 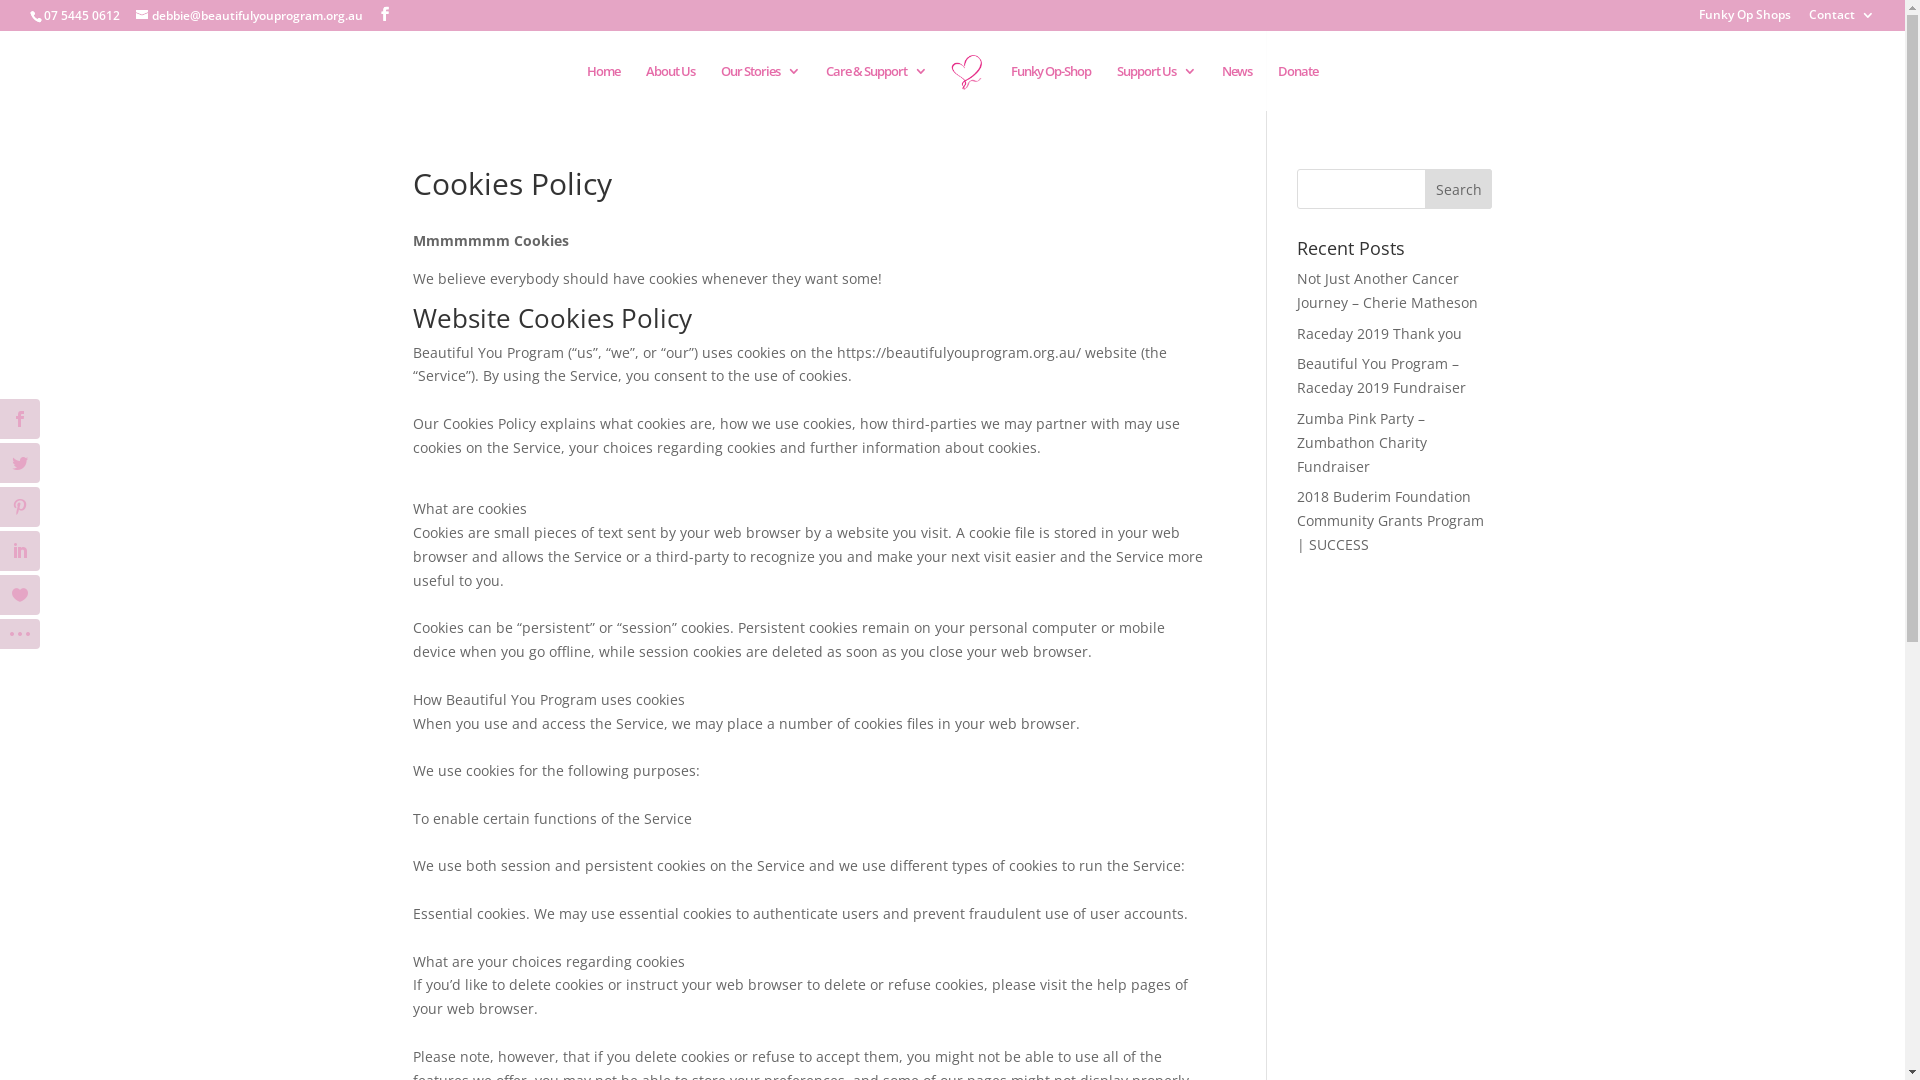 What do you see at coordinates (1156, 88) in the screenshot?
I see `Support Us` at bounding box center [1156, 88].